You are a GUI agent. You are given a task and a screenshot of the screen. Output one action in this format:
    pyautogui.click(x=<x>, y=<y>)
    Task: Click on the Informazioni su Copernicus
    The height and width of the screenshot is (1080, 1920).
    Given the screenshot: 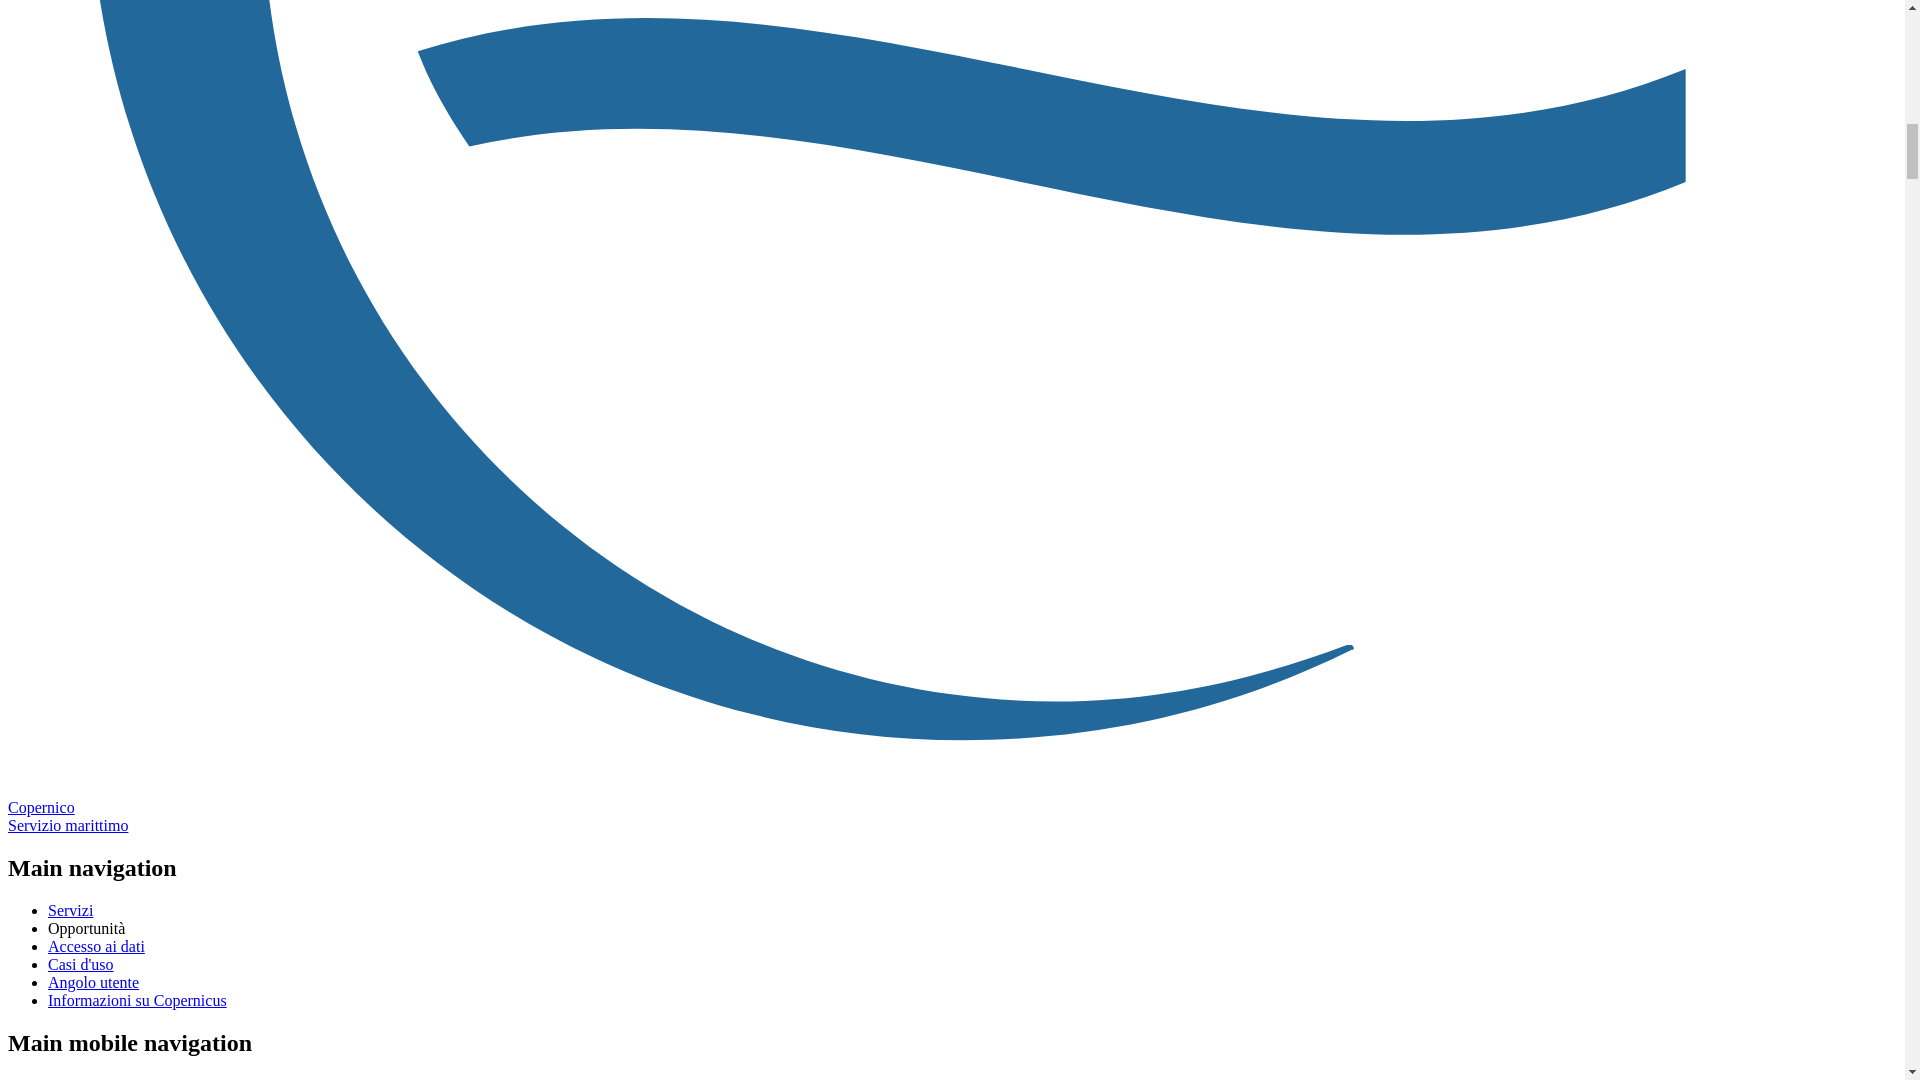 What is the action you would take?
    pyautogui.click(x=137, y=1000)
    